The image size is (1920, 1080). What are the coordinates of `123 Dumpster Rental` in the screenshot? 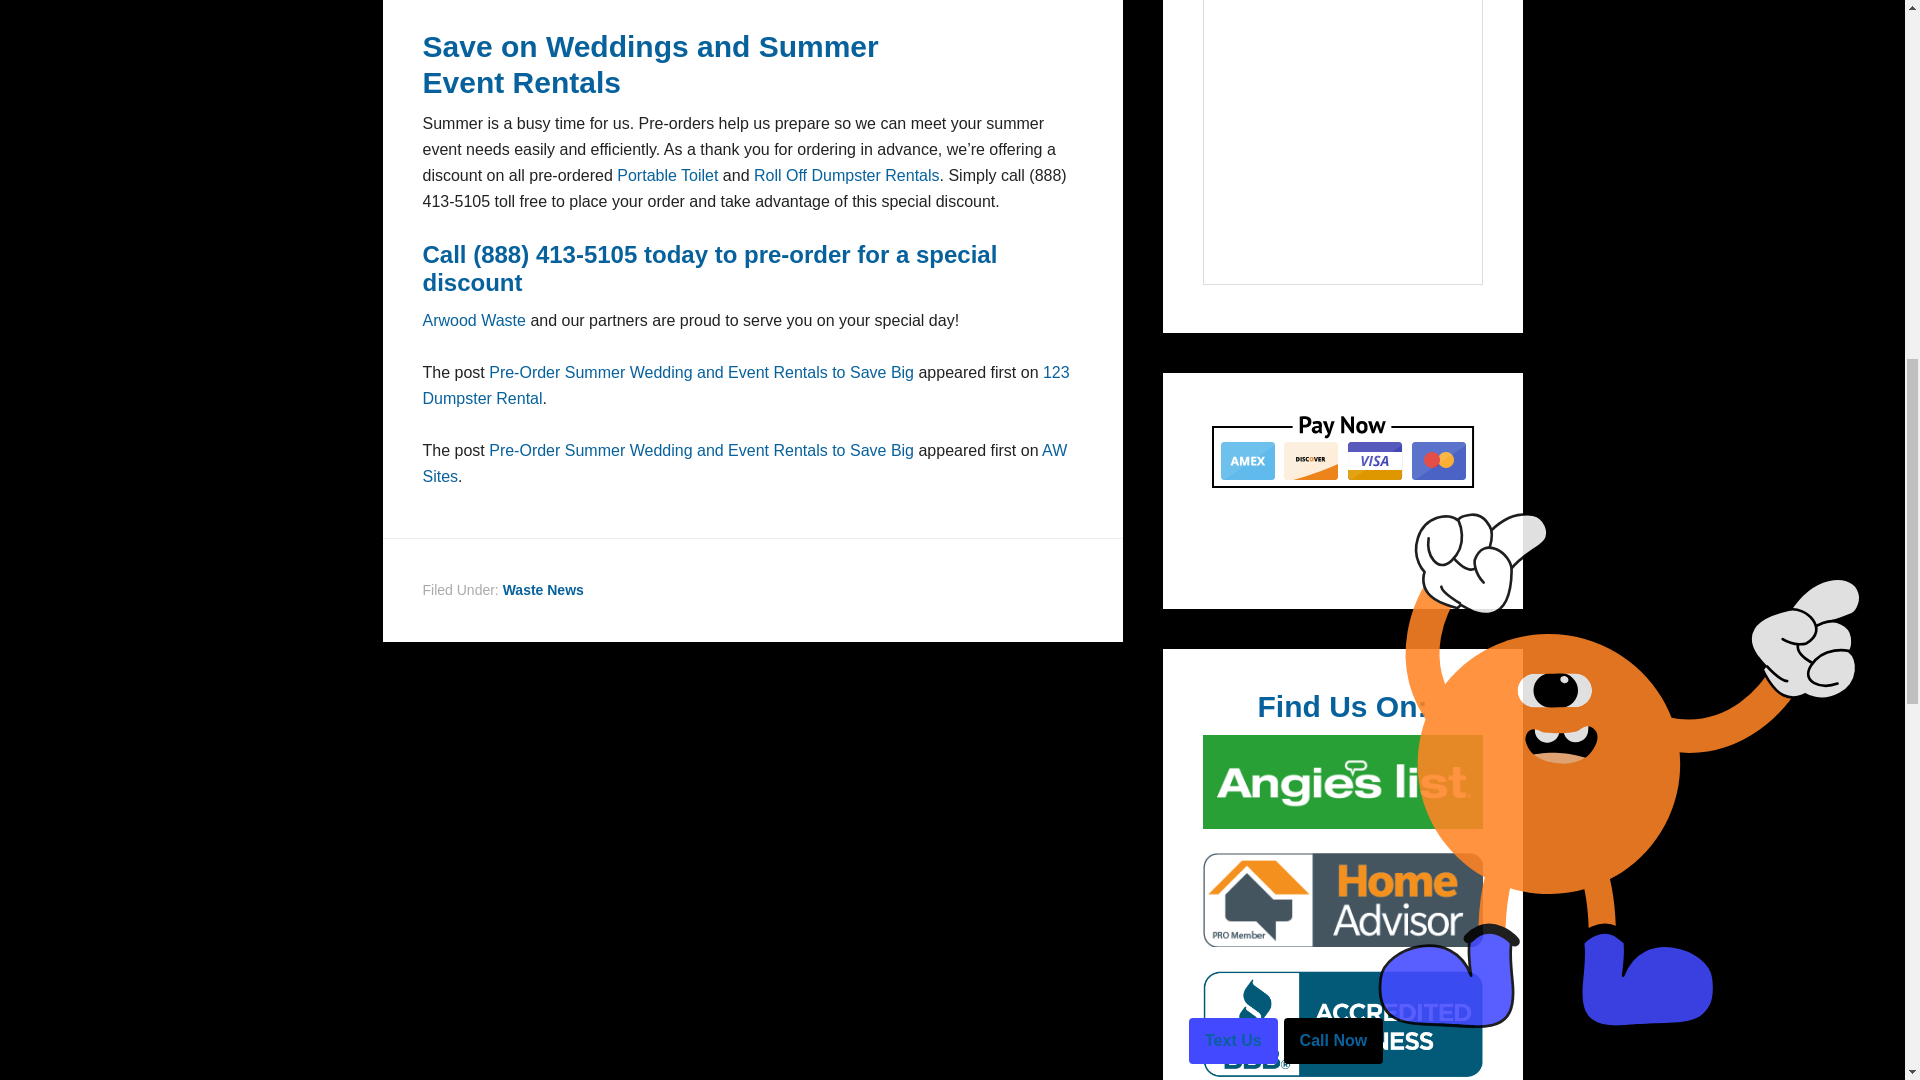 It's located at (746, 385).